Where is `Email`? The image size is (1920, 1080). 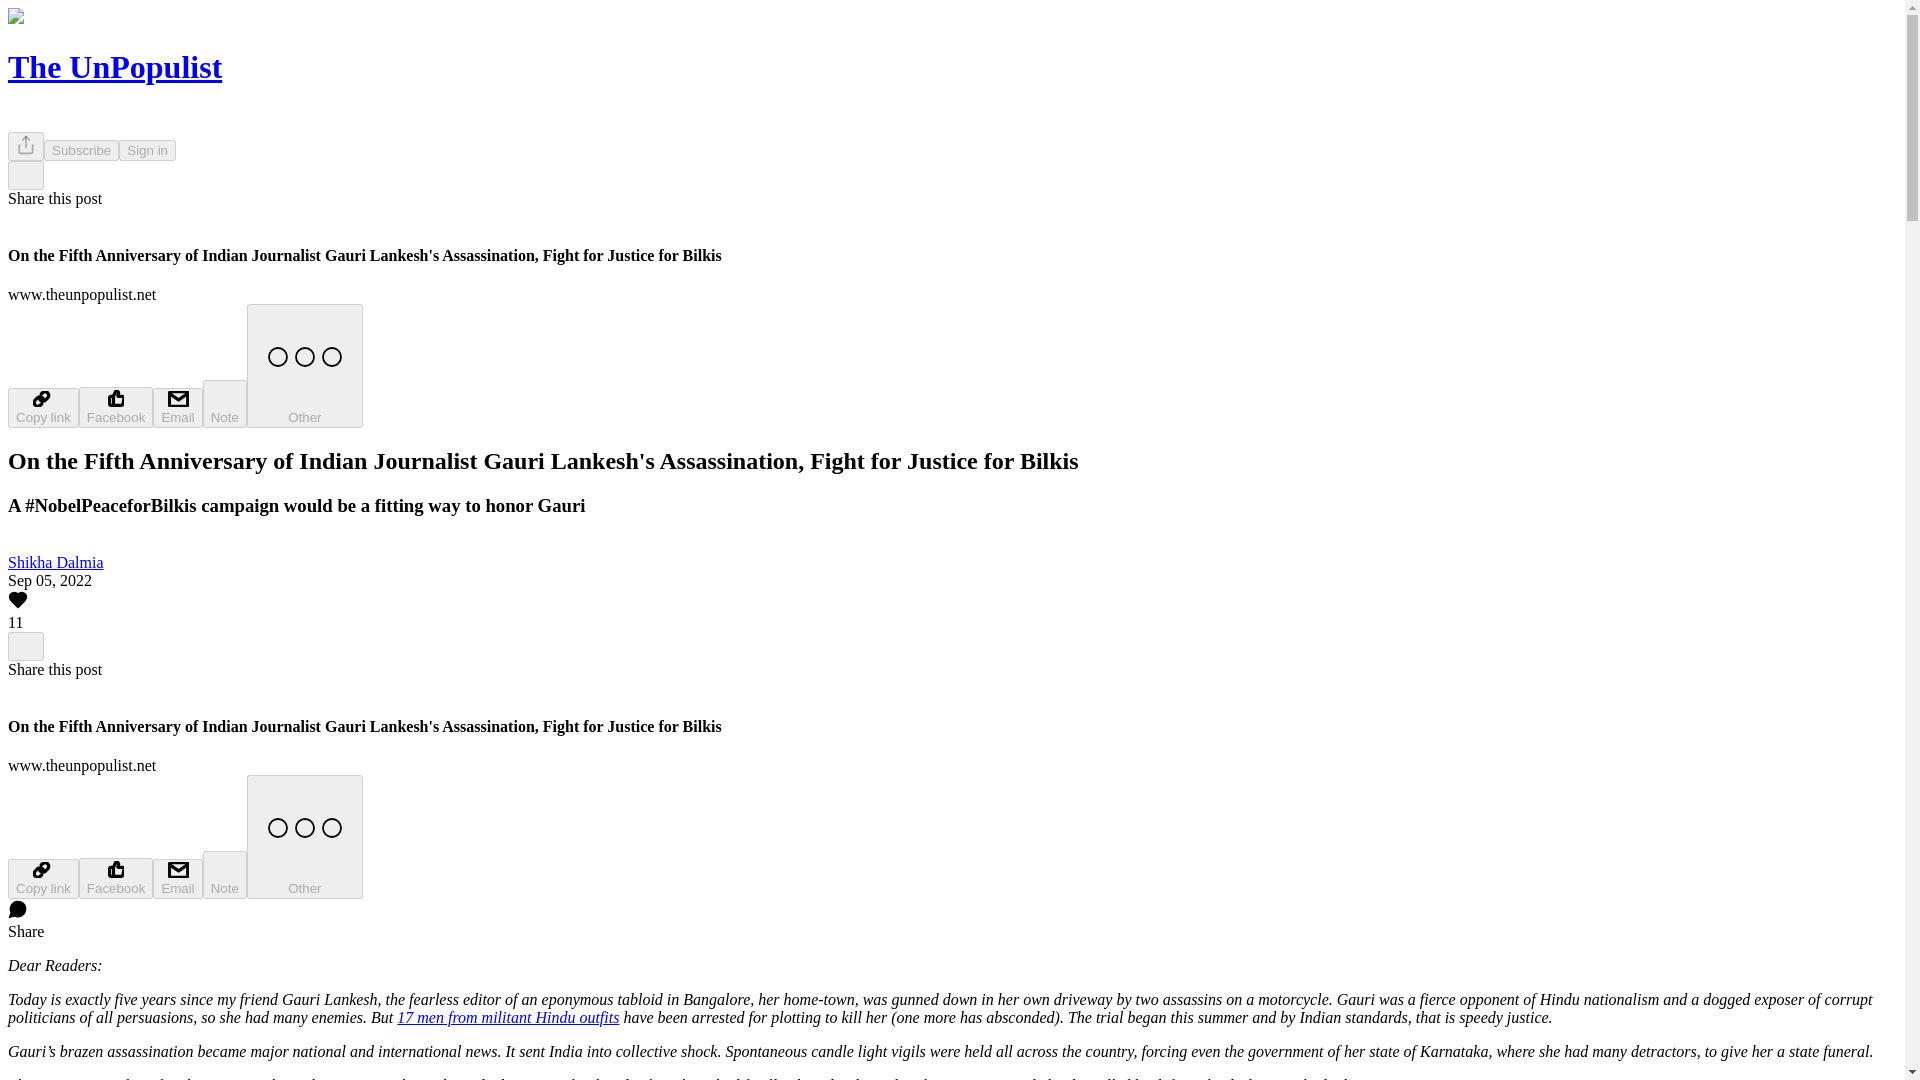
Email is located at coordinates (177, 407).